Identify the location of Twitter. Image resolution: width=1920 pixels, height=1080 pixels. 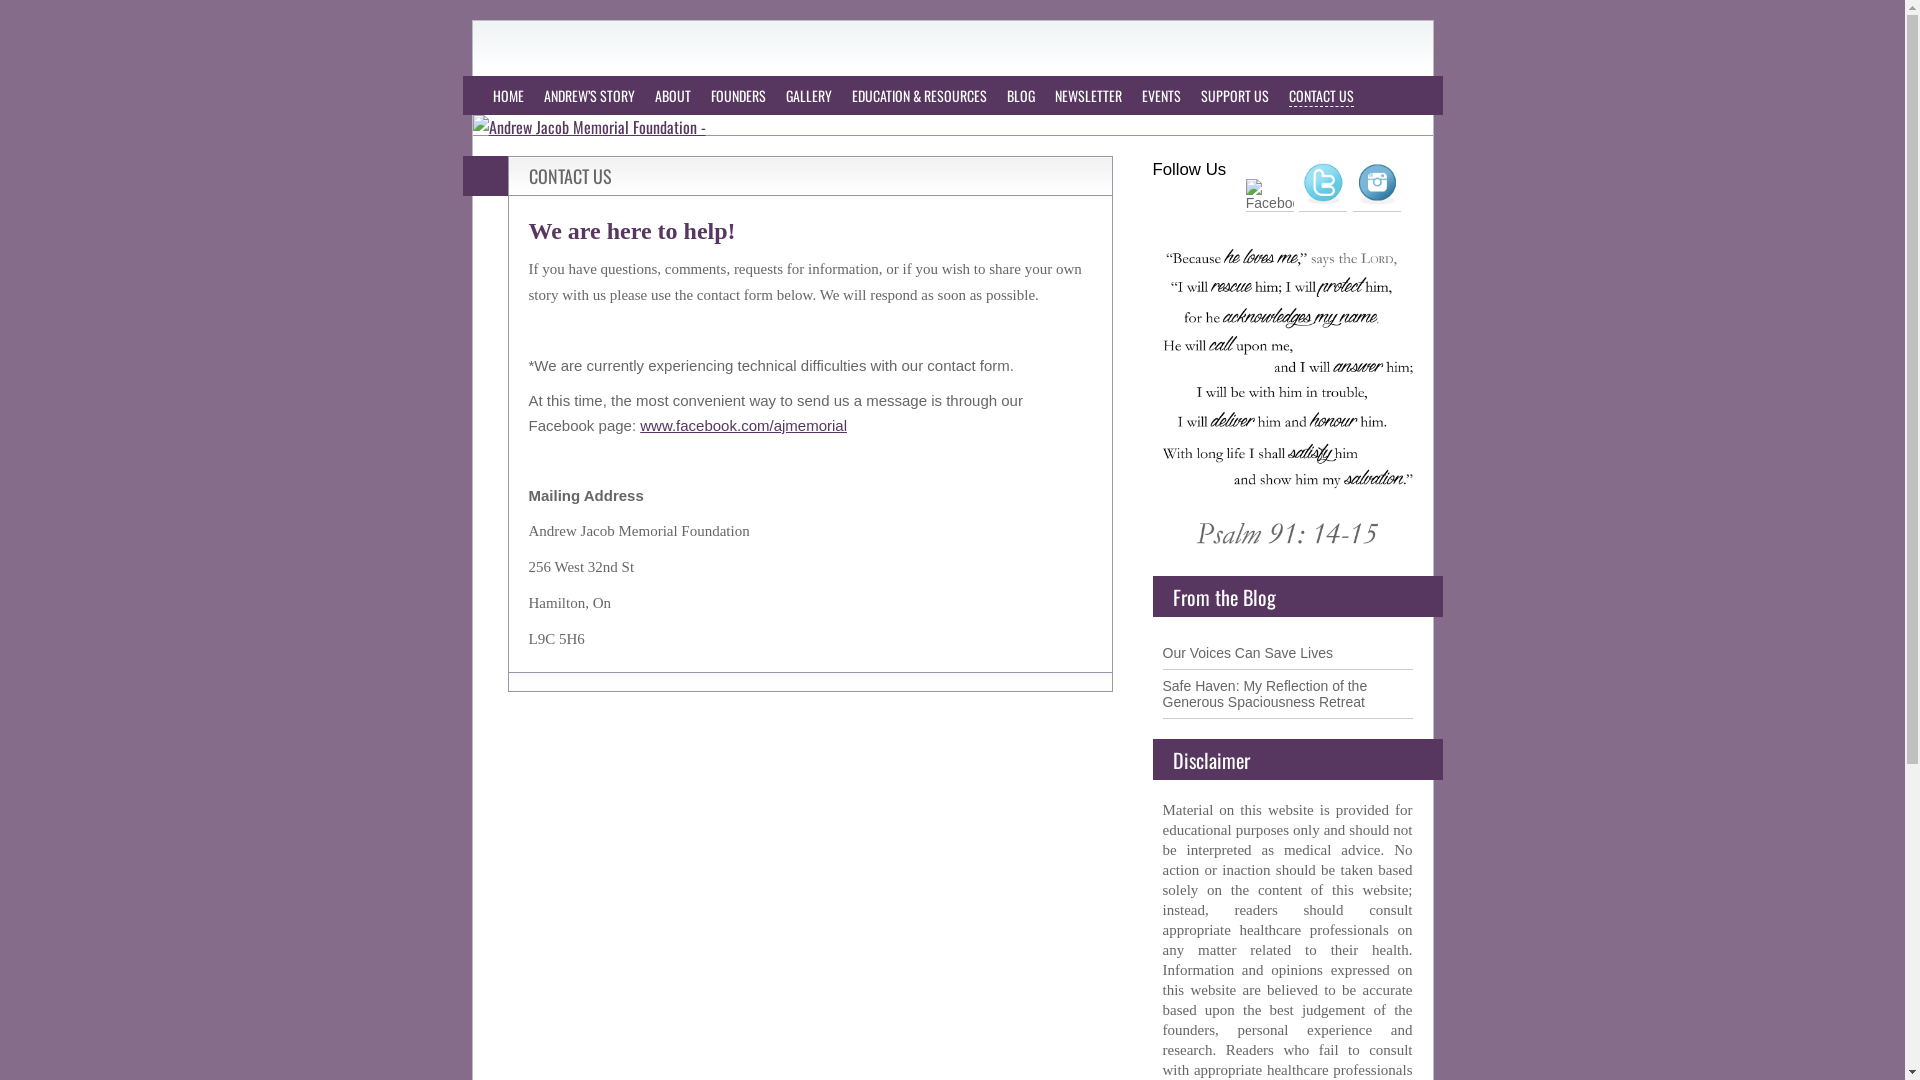
(1323, 184).